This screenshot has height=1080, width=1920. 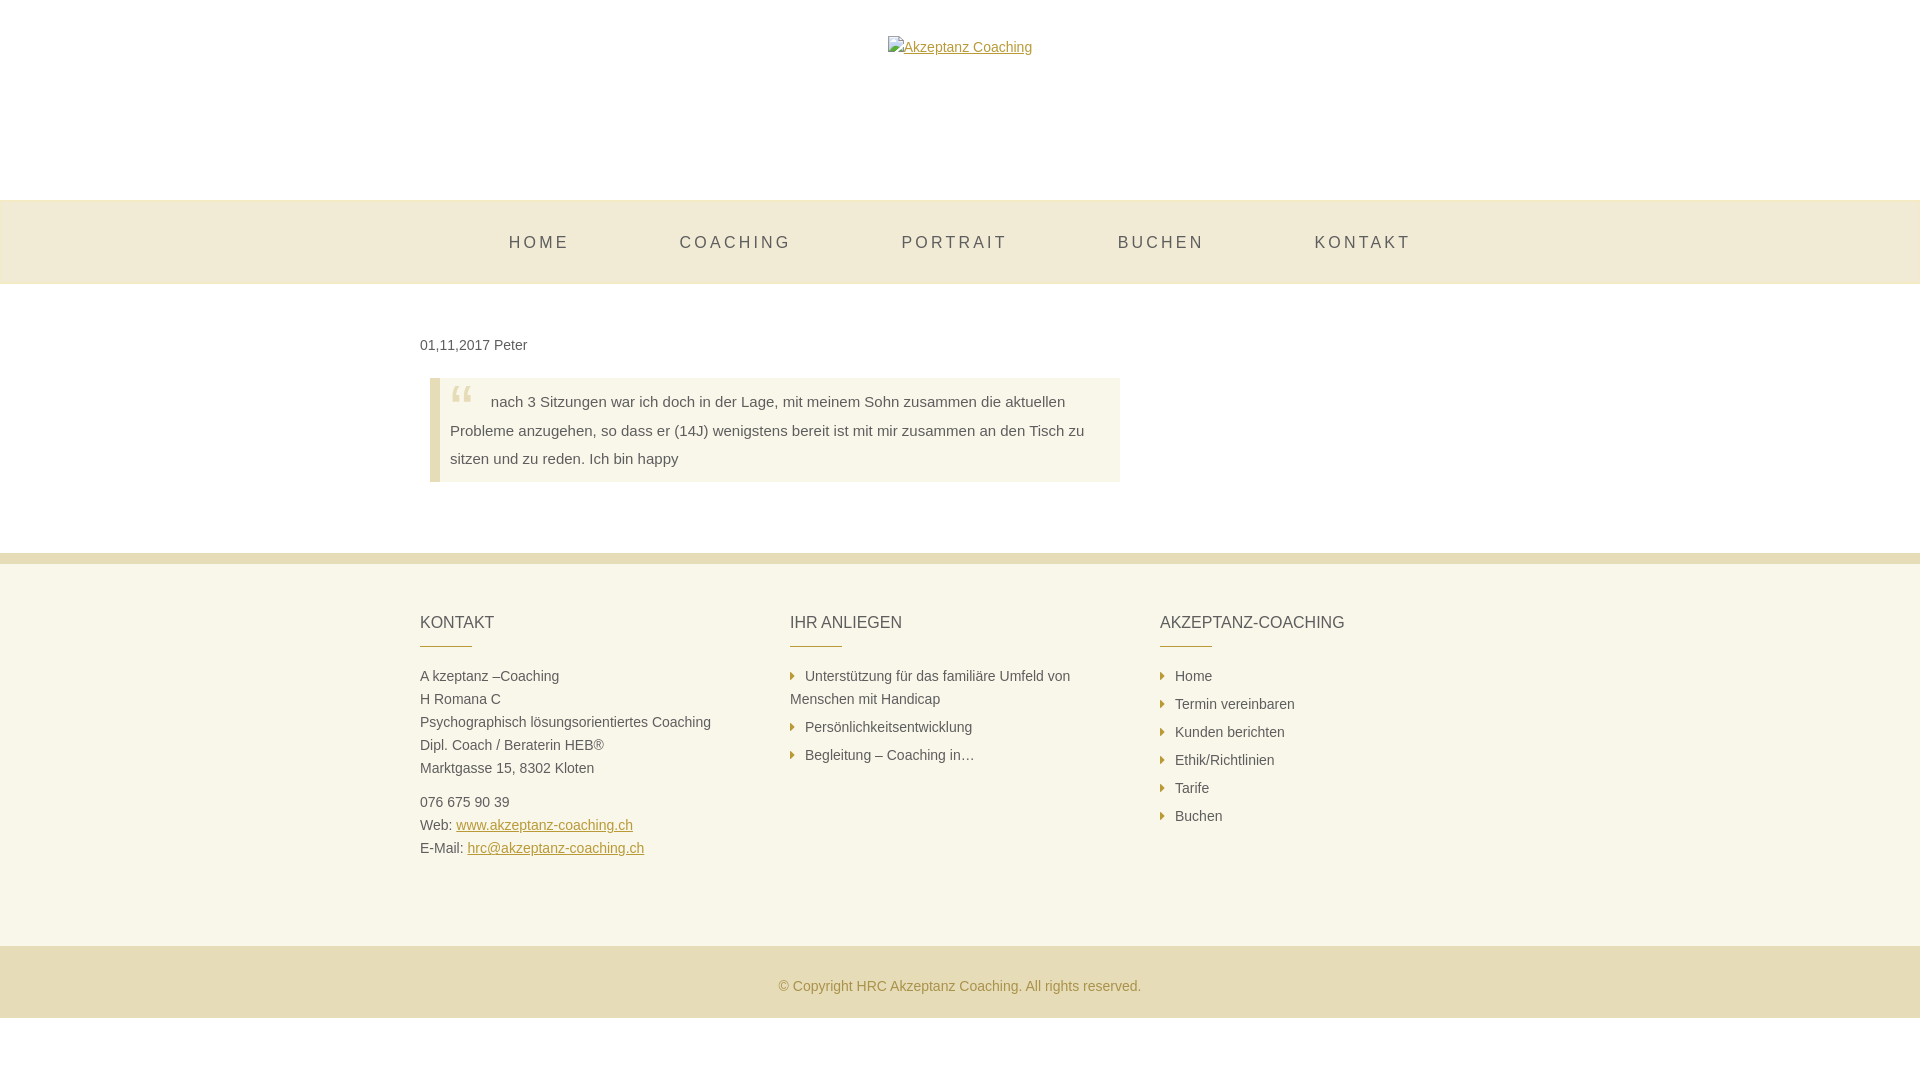 What do you see at coordinates (1194, 676) in the screenshot?
I see `Home` at bounding box center [1194, 676].